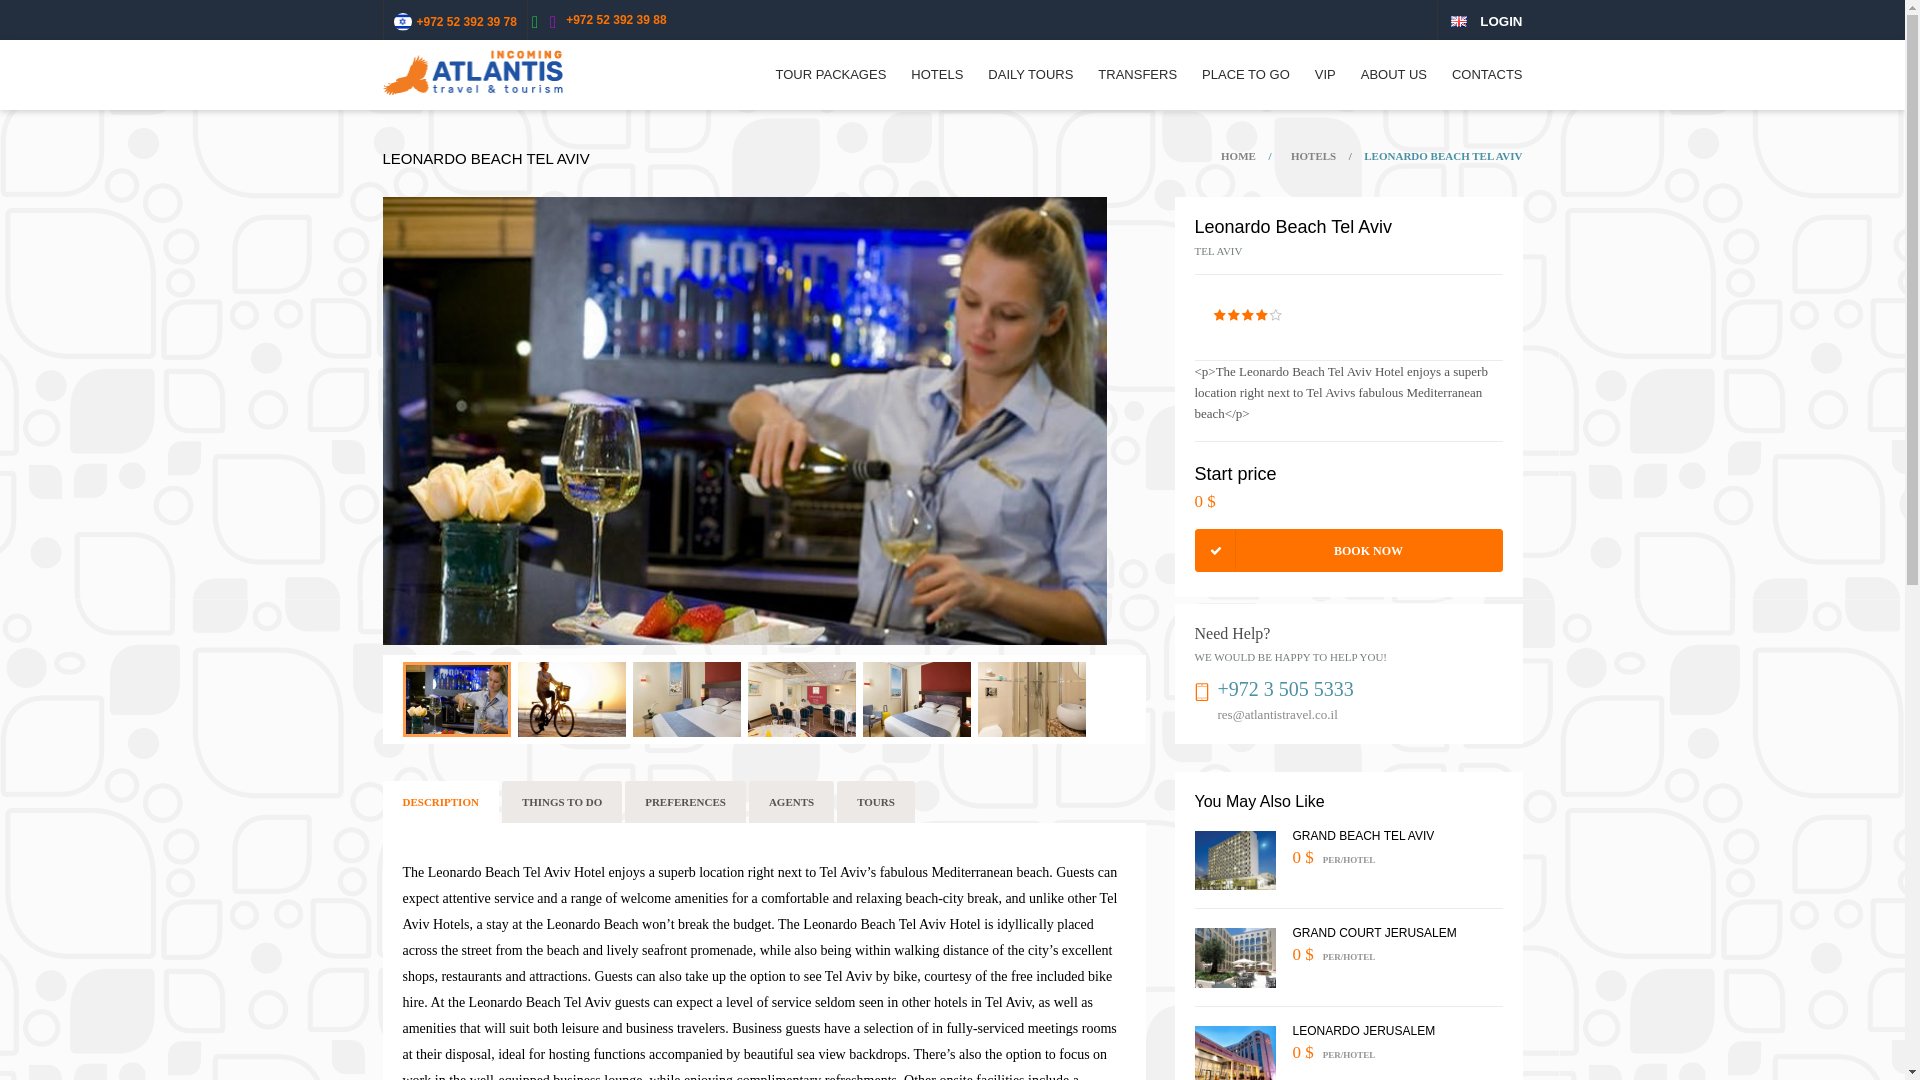  I want to click on ABOUT US, so click(1394, 83).